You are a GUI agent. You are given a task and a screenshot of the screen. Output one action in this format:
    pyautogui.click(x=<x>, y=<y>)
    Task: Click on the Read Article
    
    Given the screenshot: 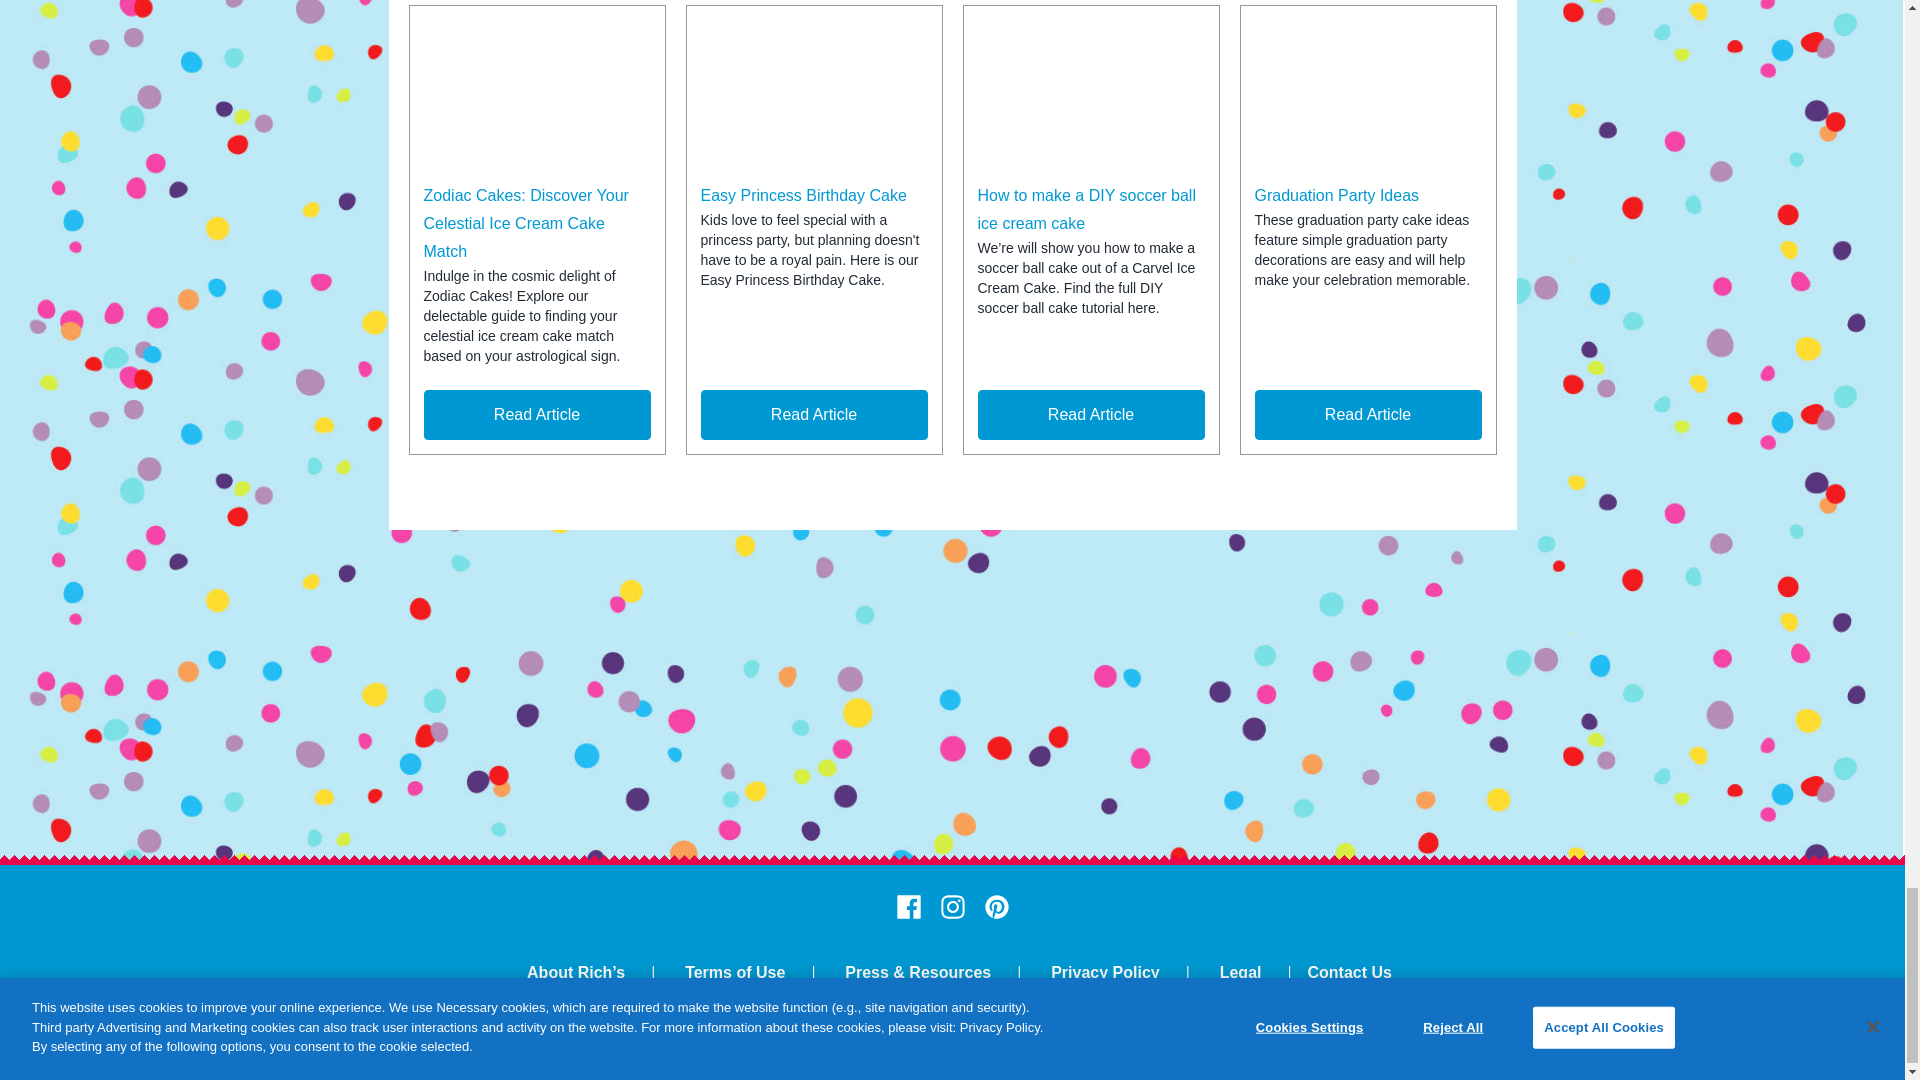 What is the action you would take?
    pyautogui.click(x=1366, y=414)
    